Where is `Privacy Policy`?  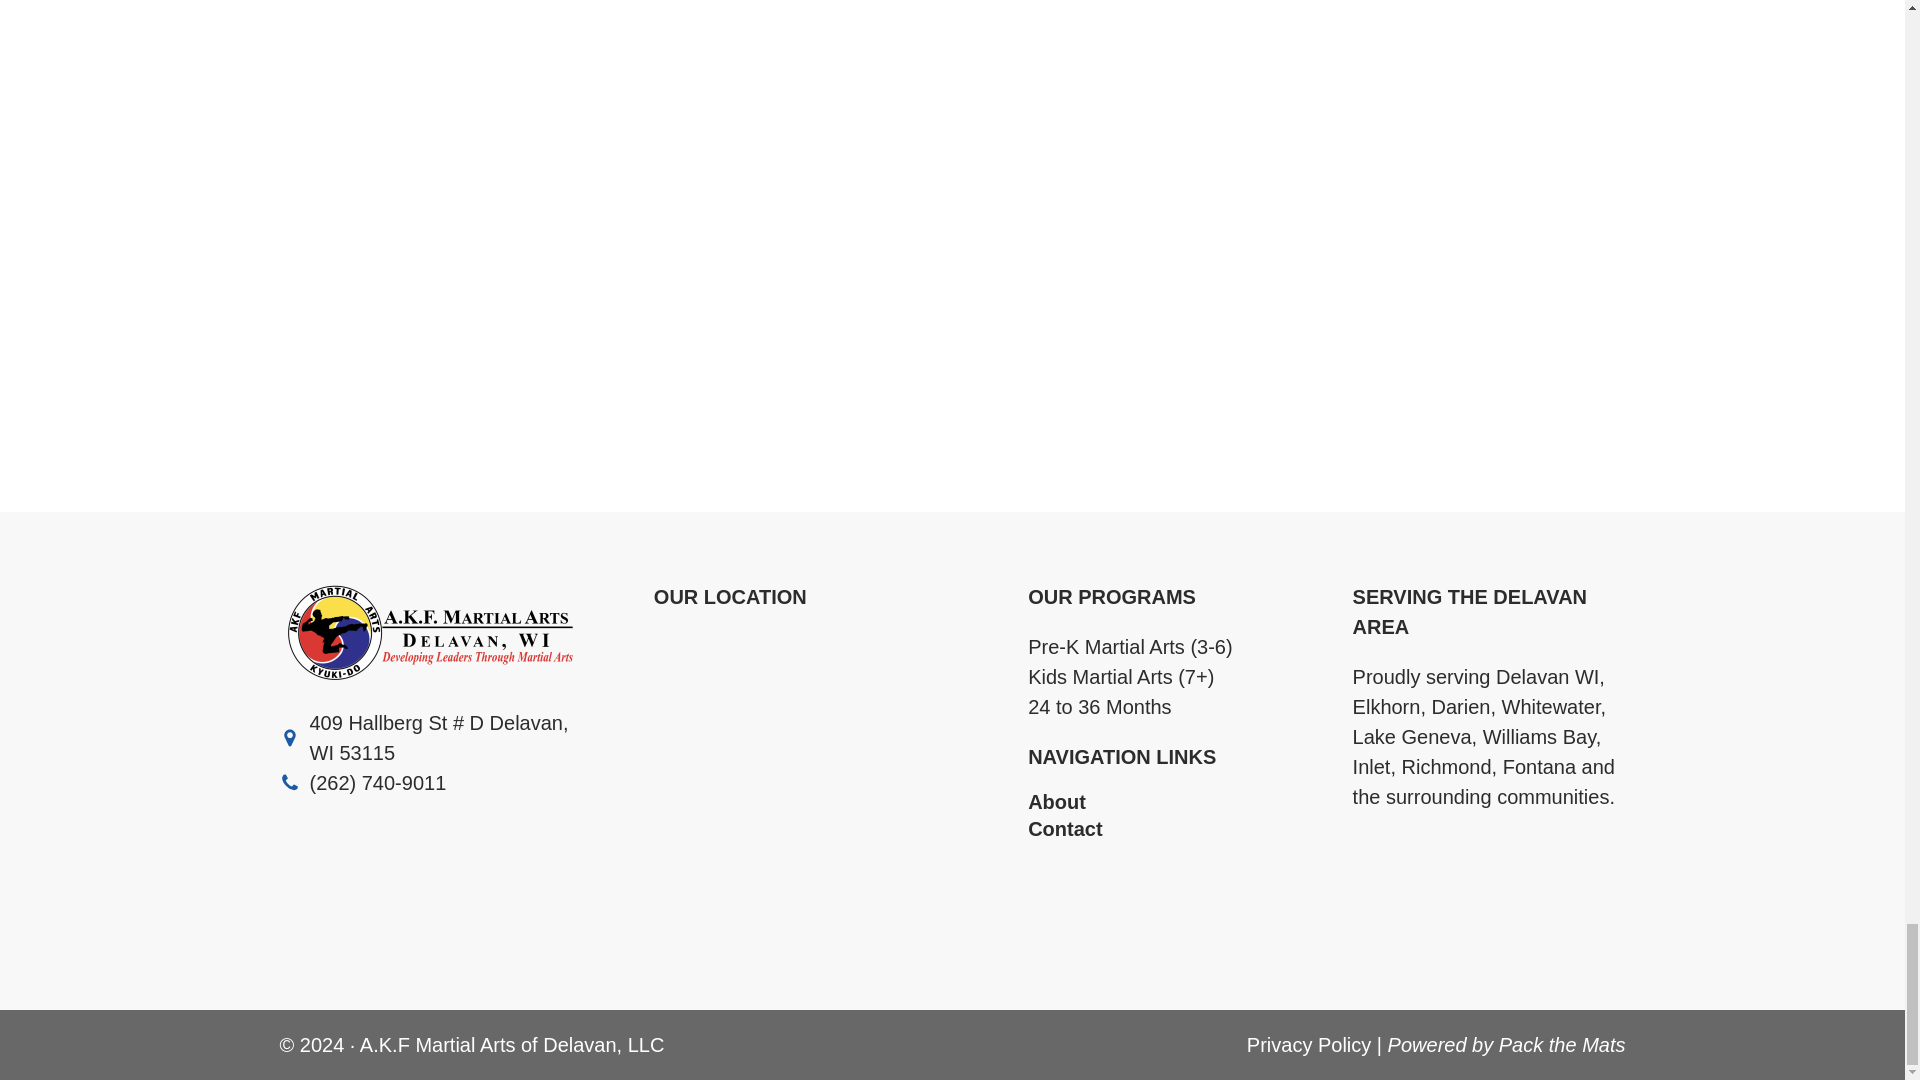 Privacy Policy is located at coordinates (1308, 1044).